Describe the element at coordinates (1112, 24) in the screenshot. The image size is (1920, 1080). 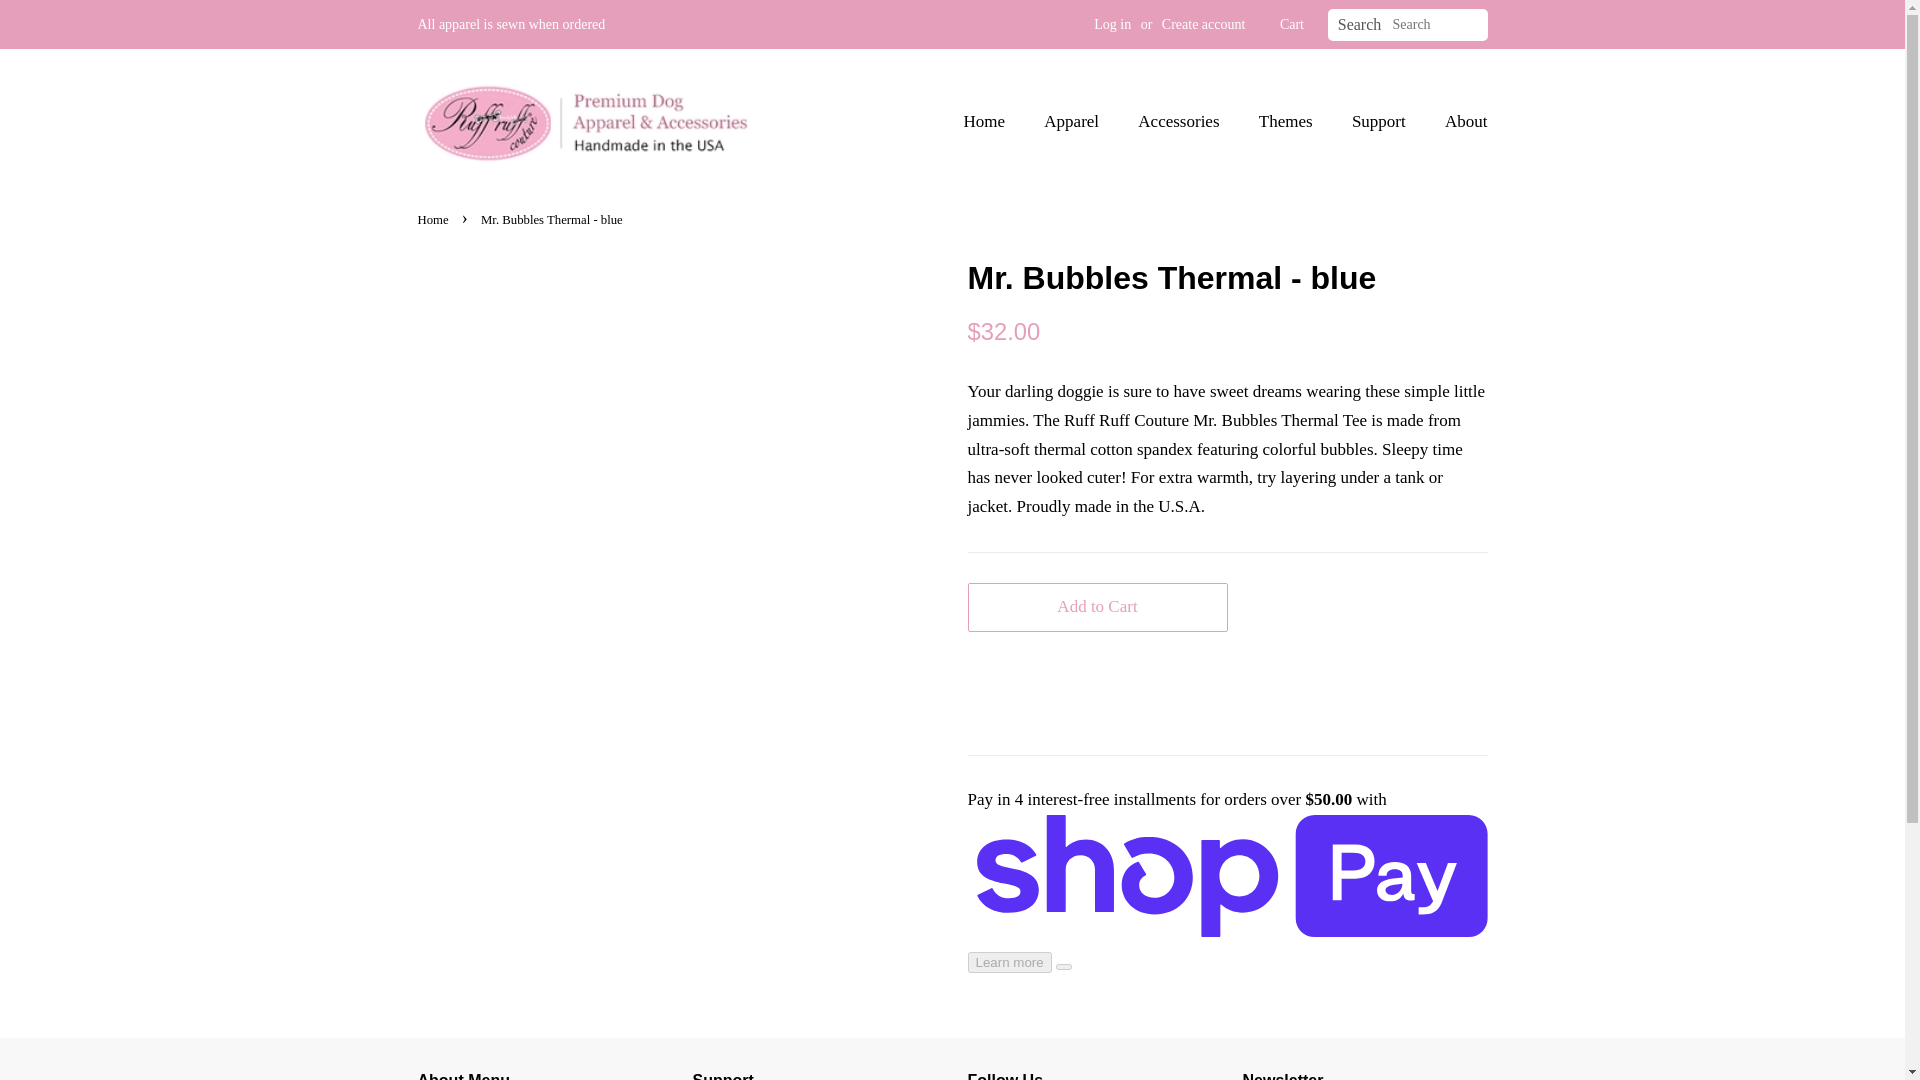
I see `Log in` at that location.